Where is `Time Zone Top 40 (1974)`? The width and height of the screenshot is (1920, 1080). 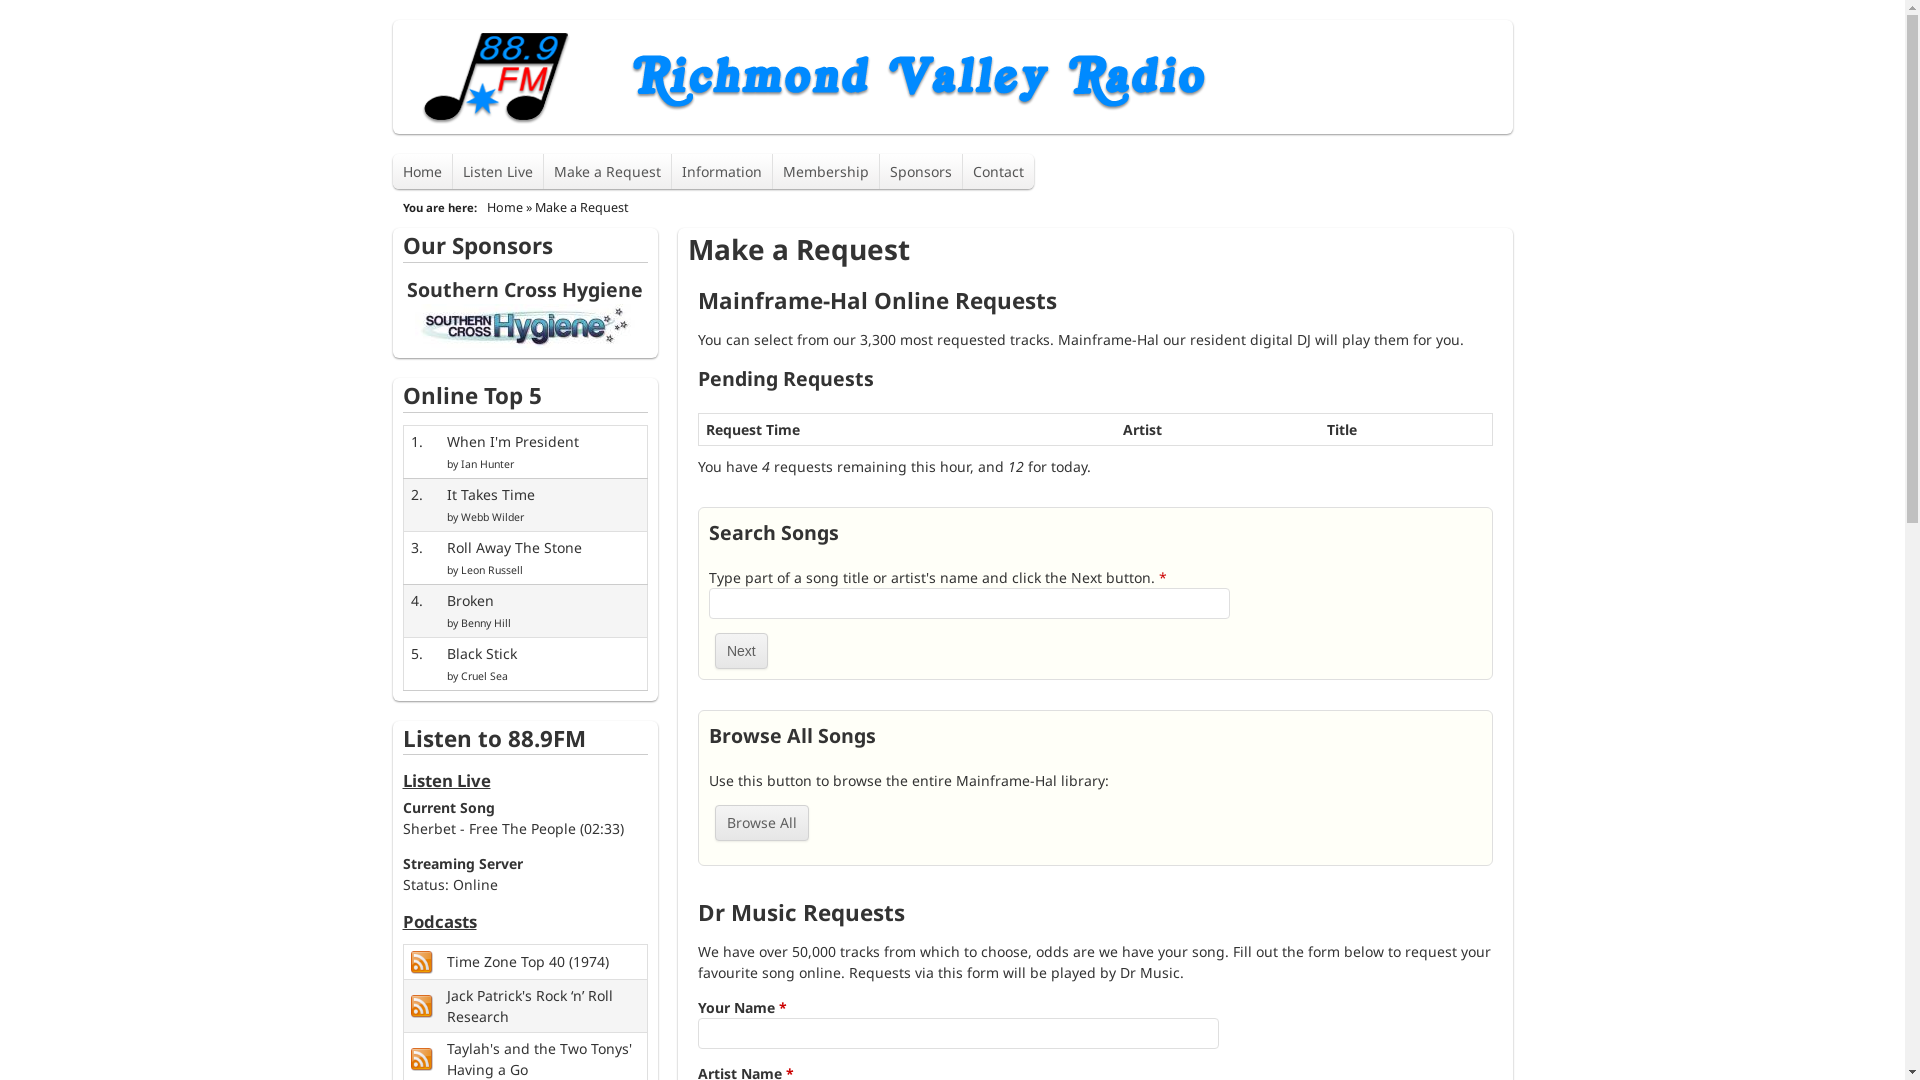
Time Zone Top 40 (1974) is located at coordinates (424, 960).